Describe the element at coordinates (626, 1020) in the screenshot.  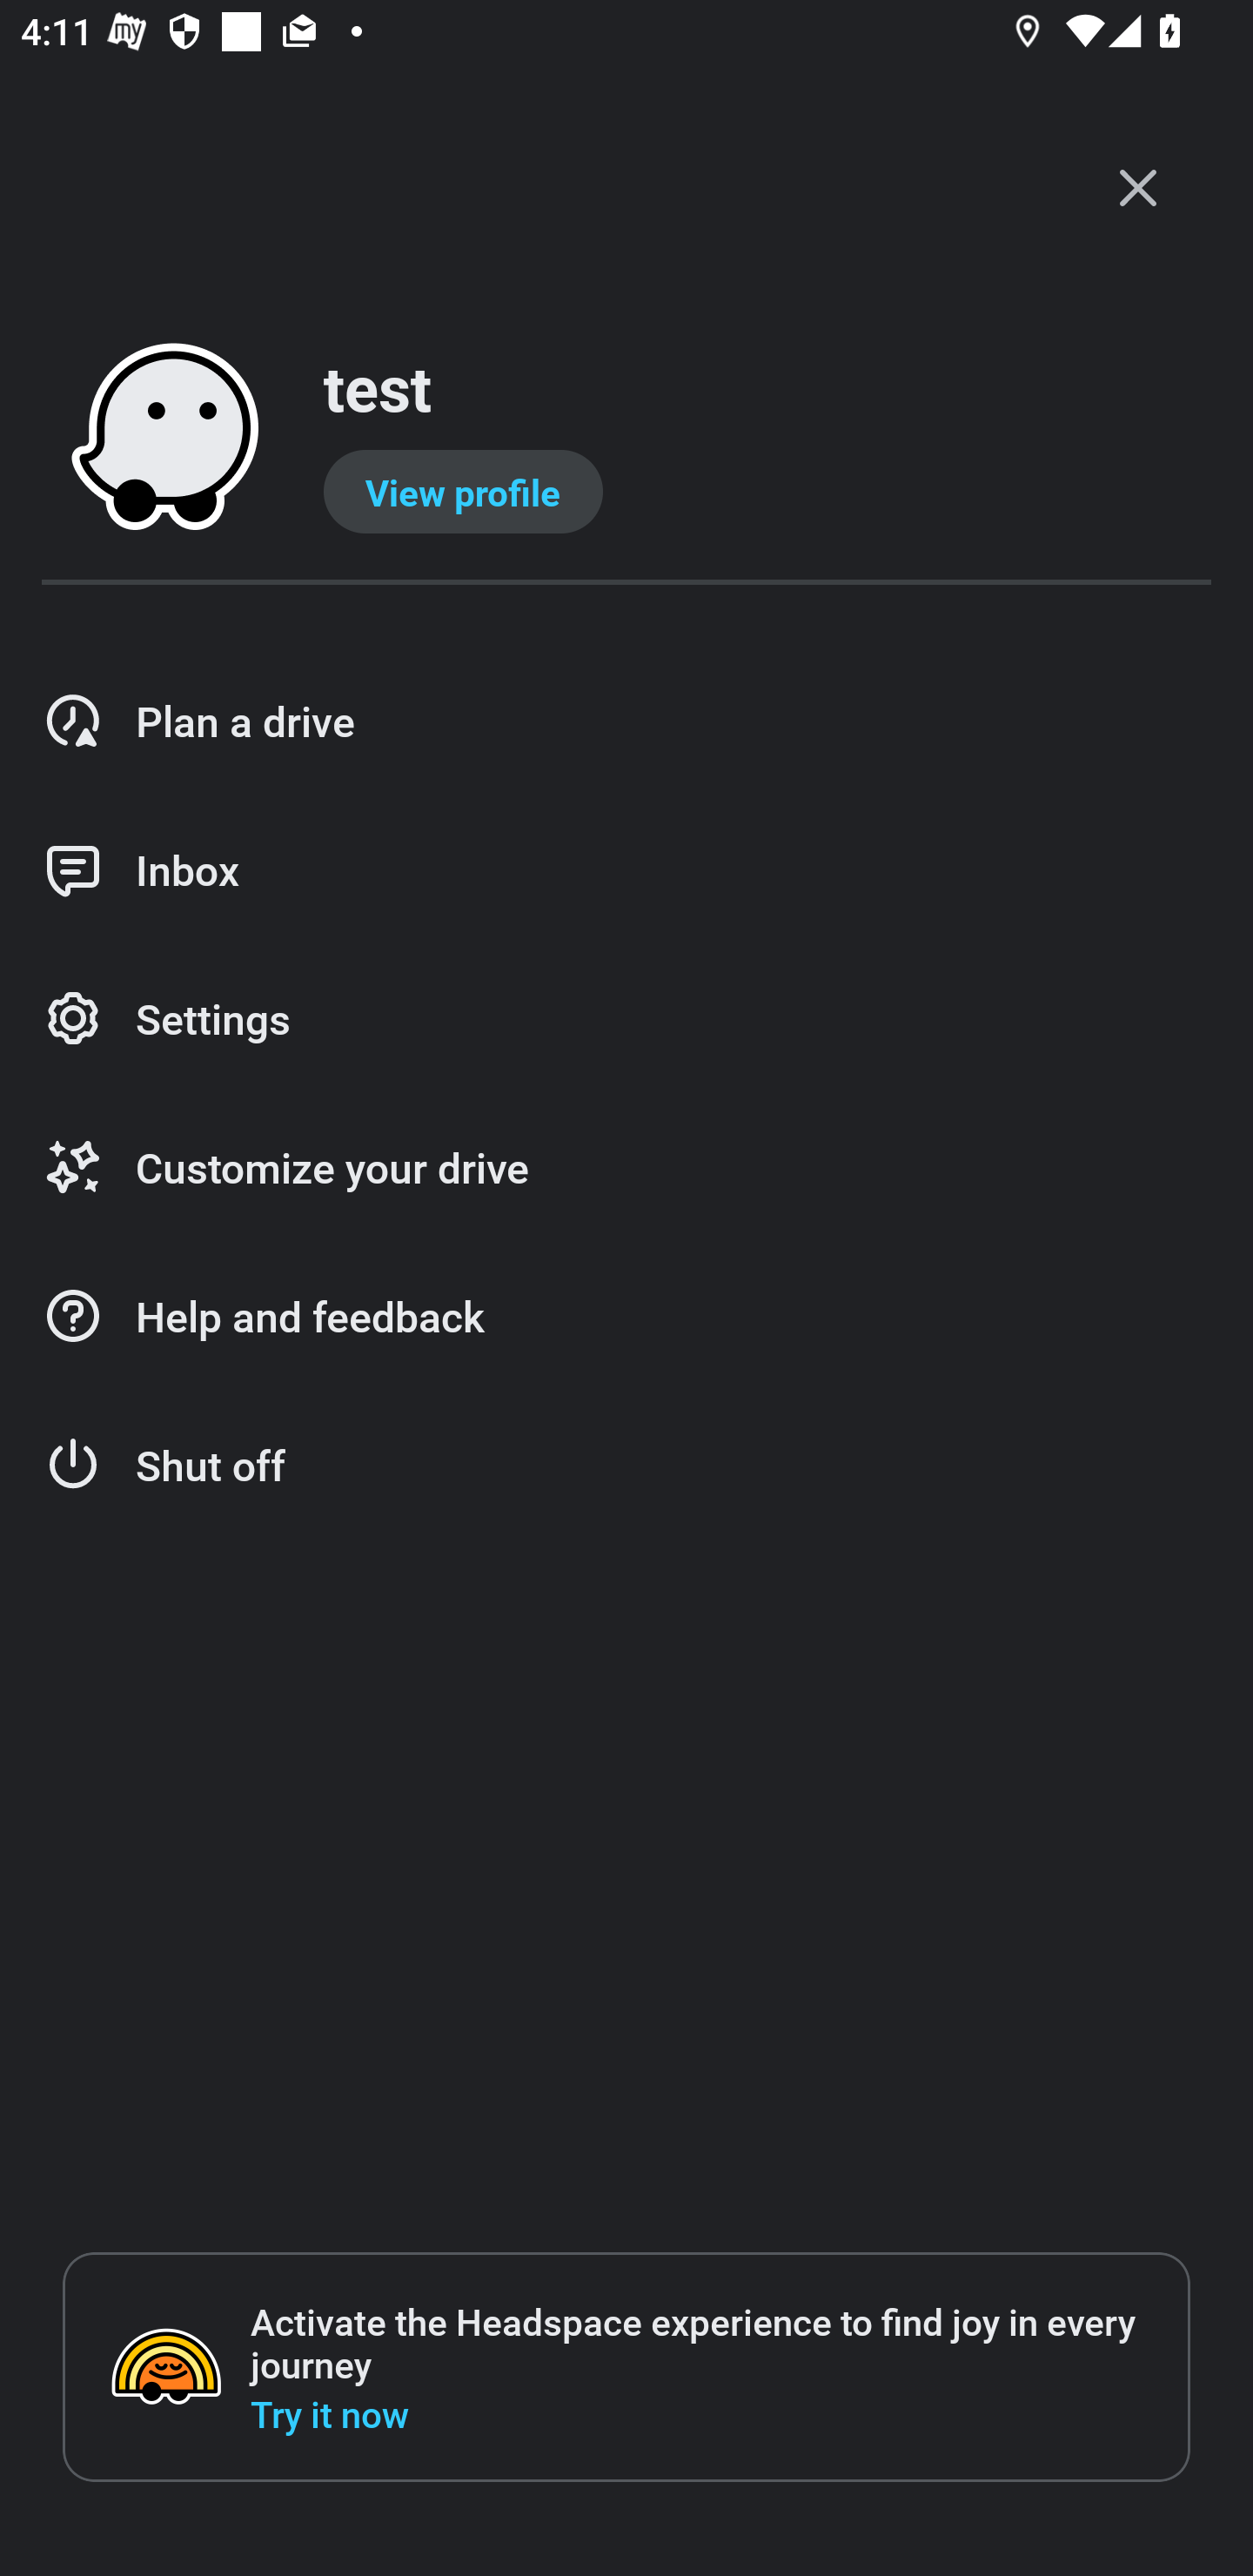
I see `ACTION_CELL_ICON Settings ACTION_CELL_TEXT` at that location.